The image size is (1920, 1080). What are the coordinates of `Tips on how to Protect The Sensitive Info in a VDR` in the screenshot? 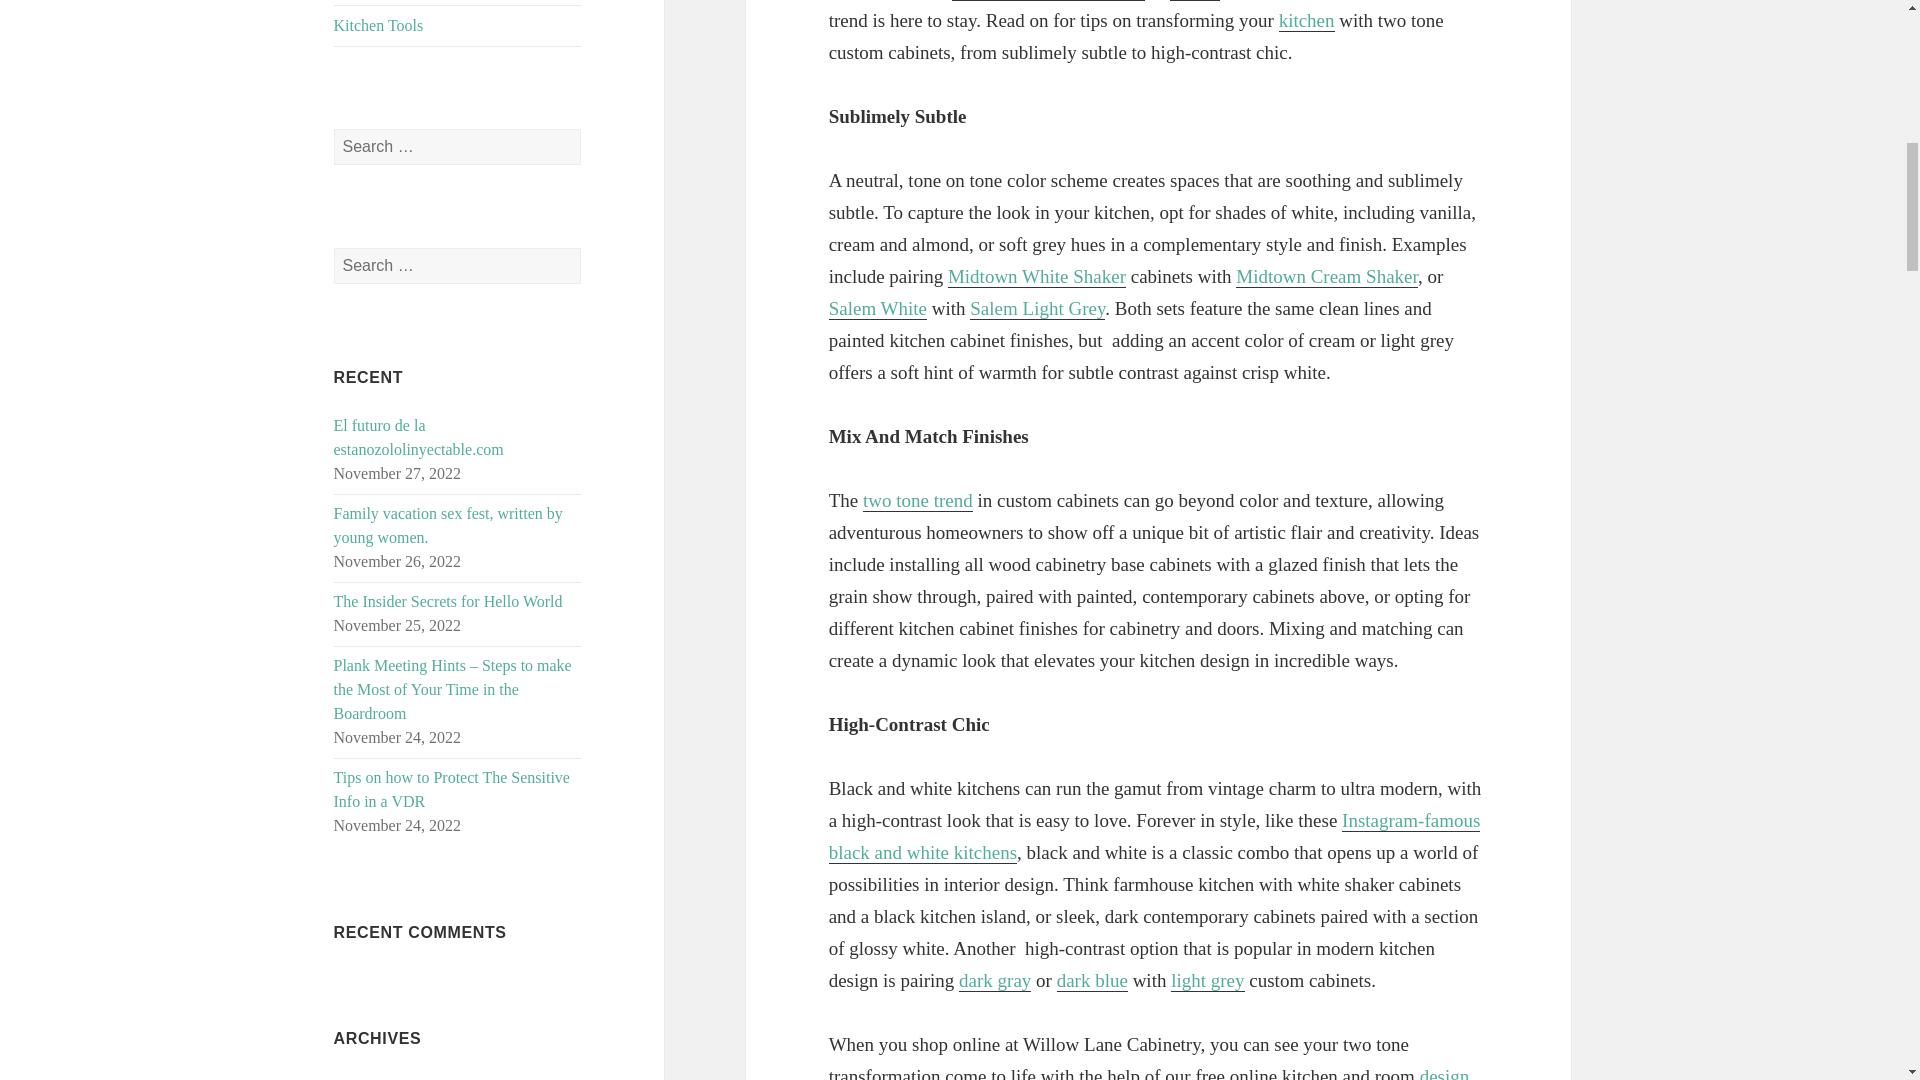 It's located at (452, 789).